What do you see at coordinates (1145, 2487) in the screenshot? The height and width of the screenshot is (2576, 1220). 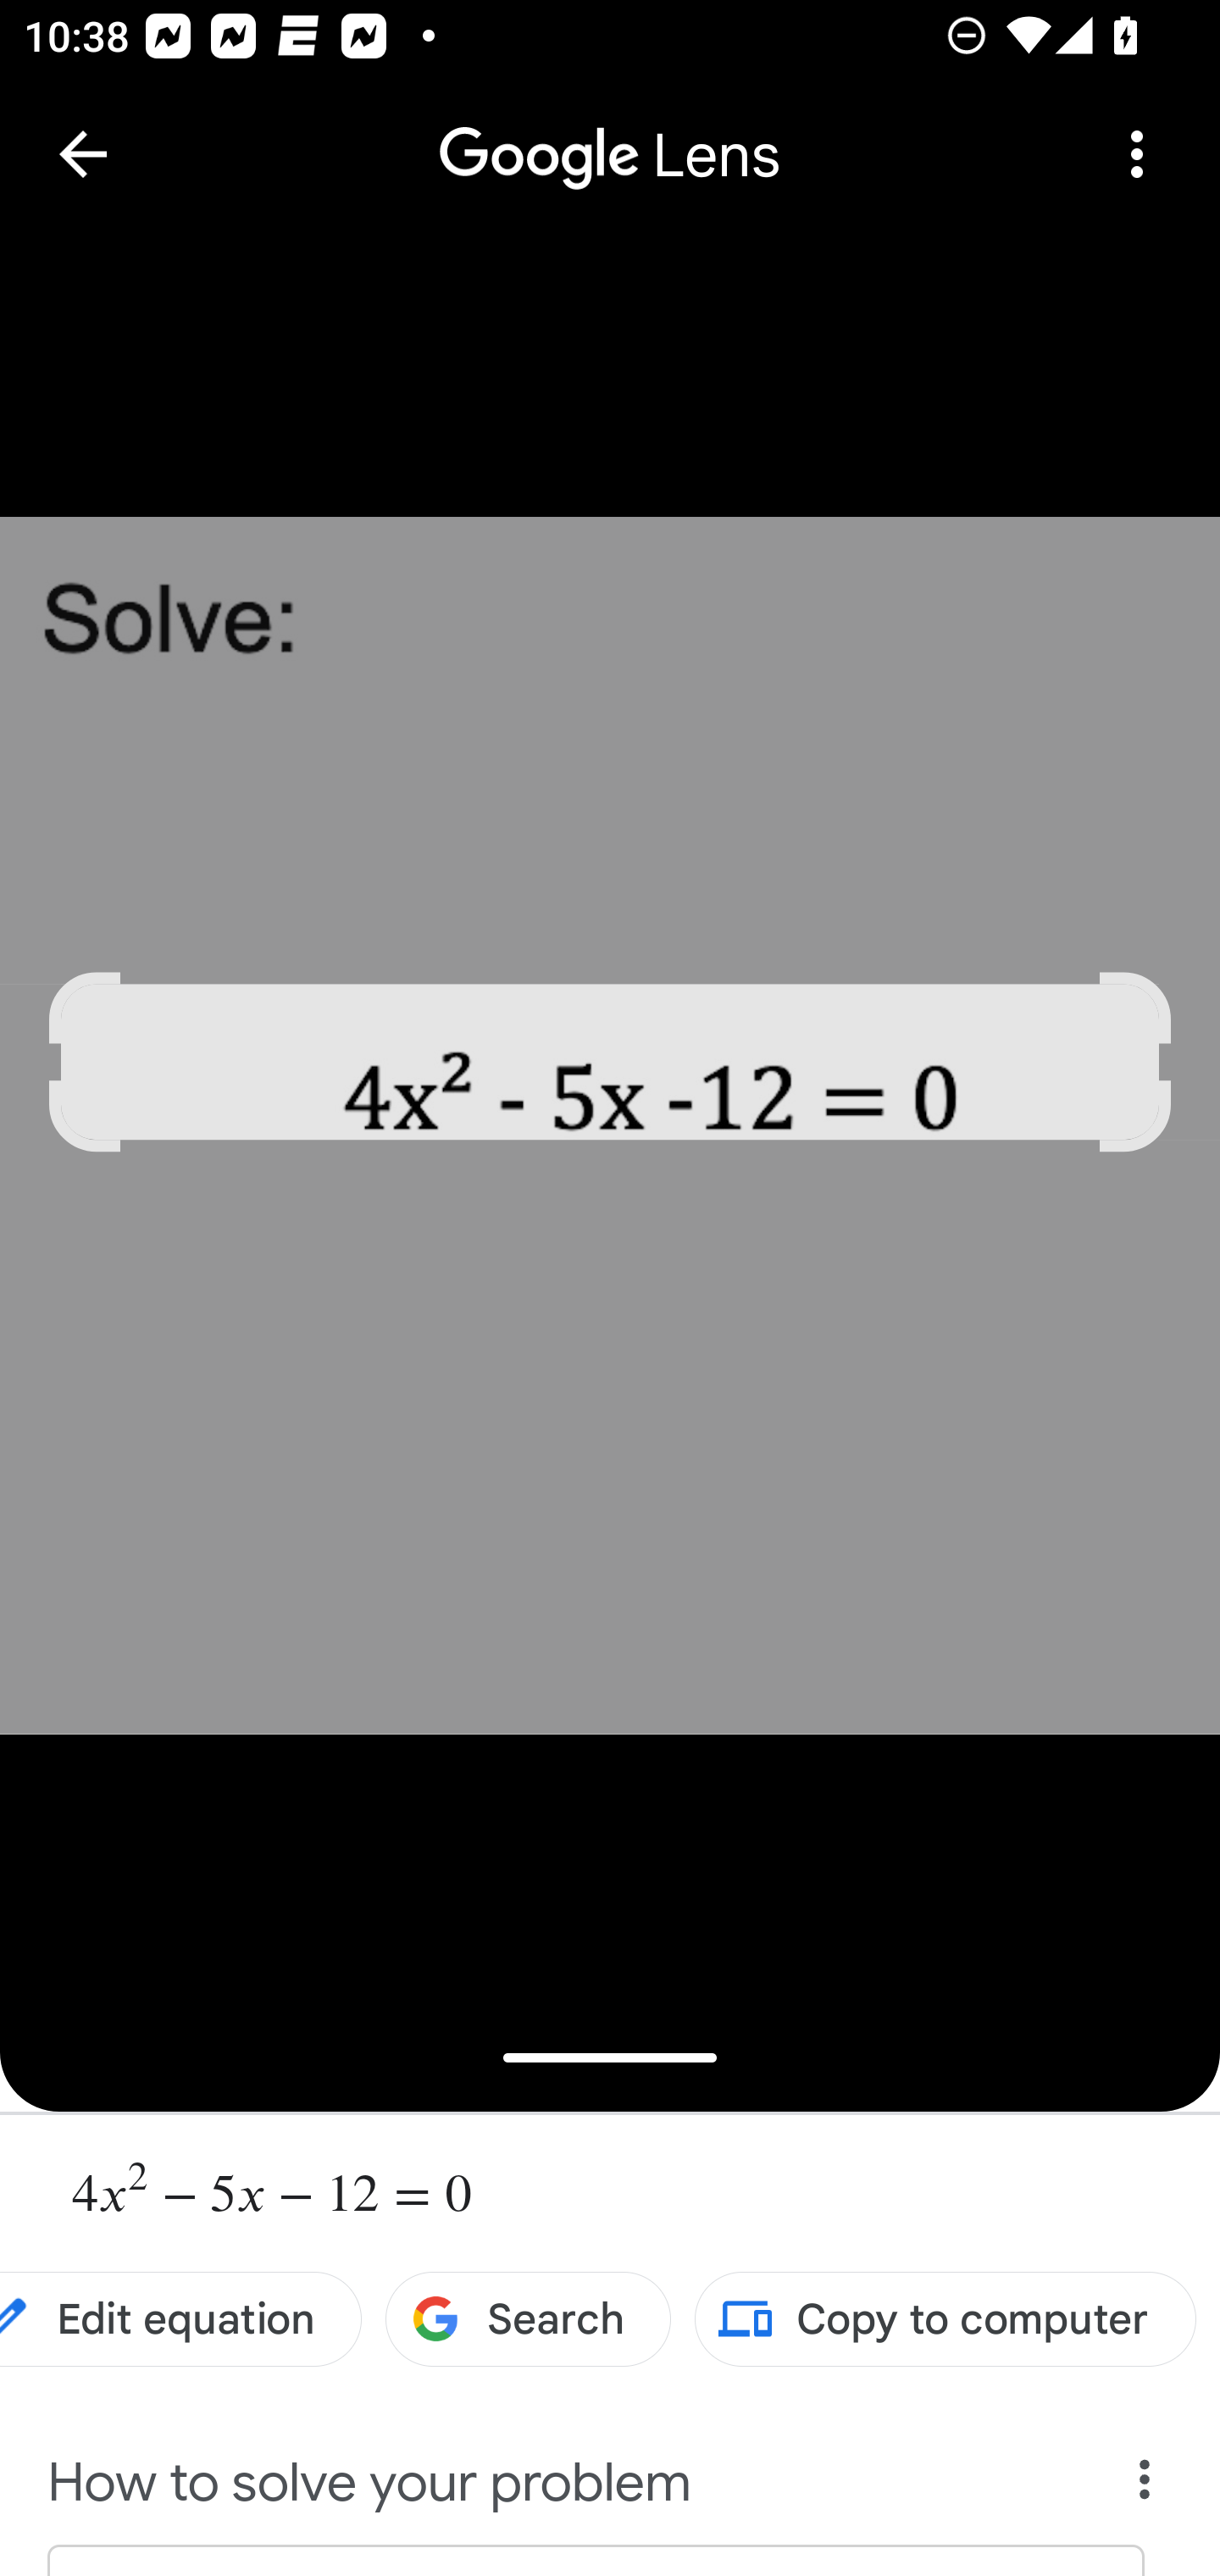 I see `Open privacy policy menu` at bounding box center [1145, 2487].